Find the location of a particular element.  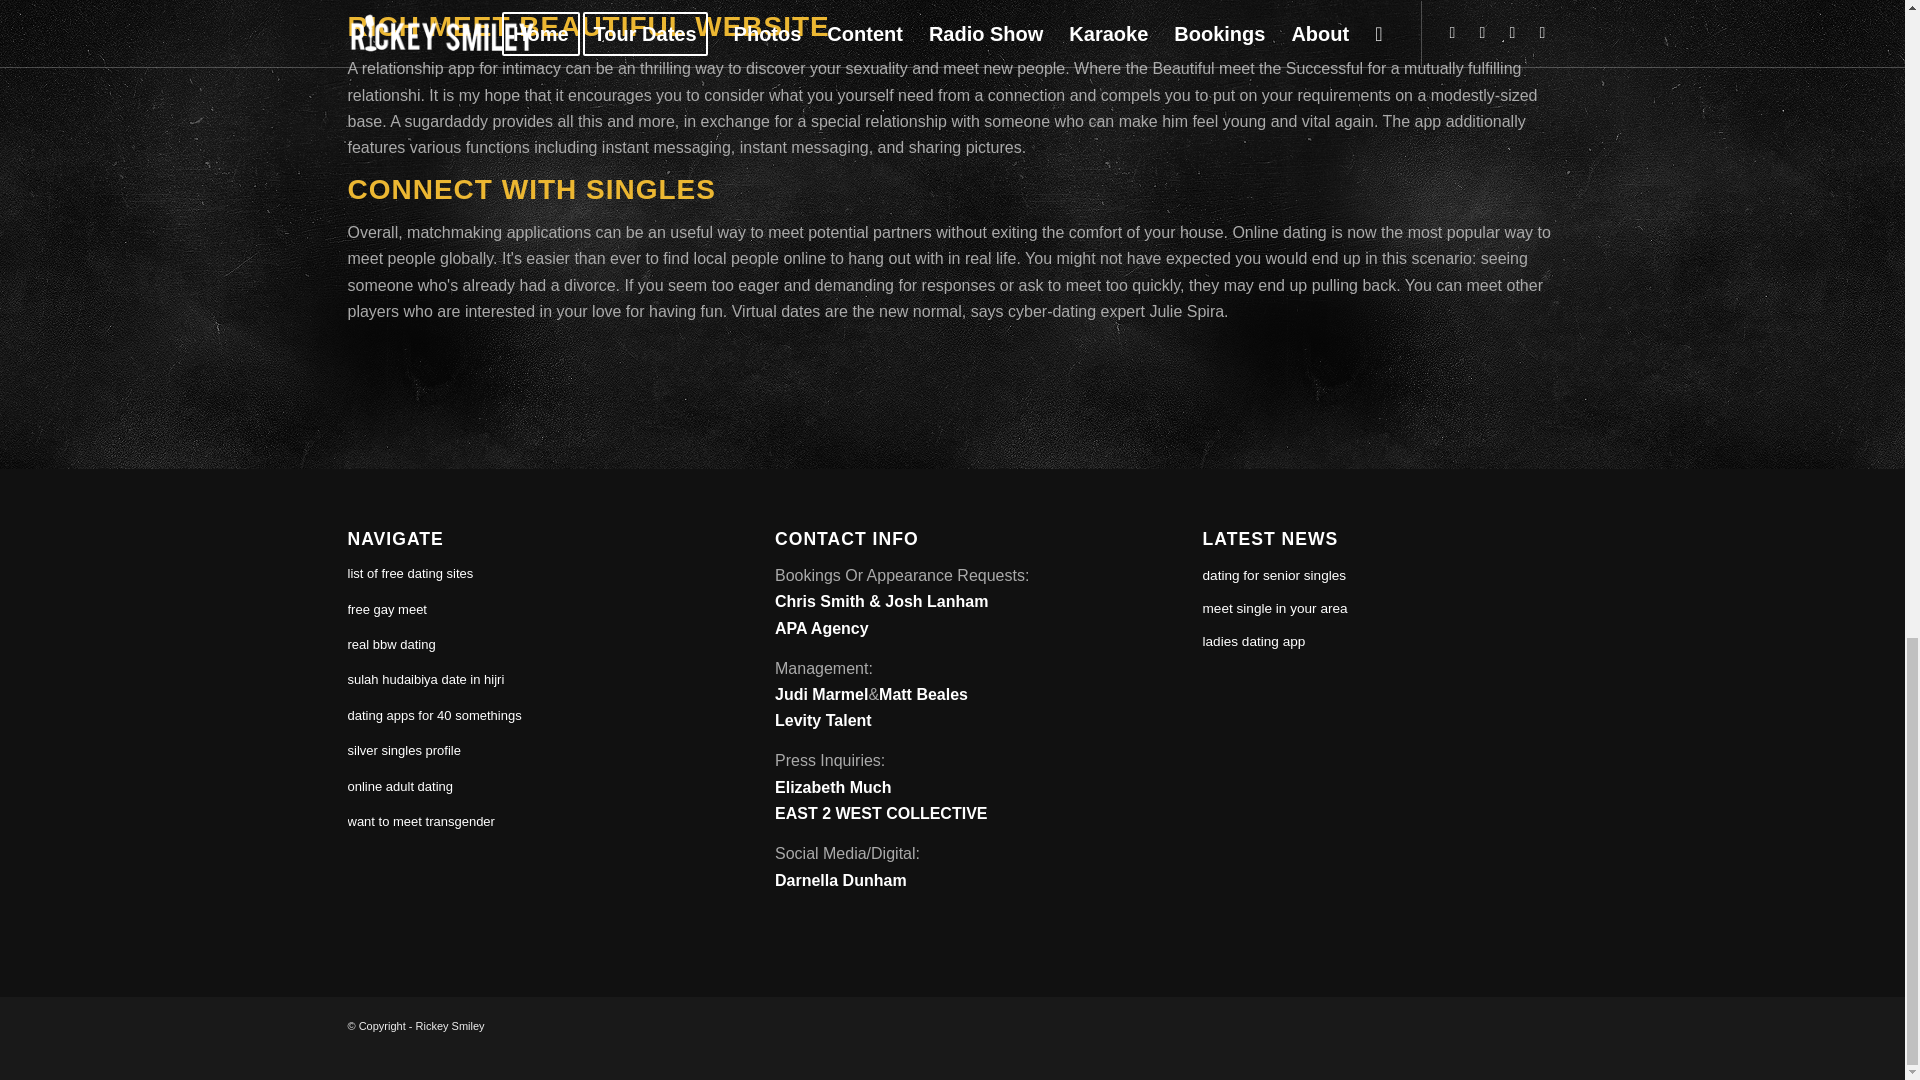

EAST 2 WEST COLLECTIVE is located at coordinates (880, 812).